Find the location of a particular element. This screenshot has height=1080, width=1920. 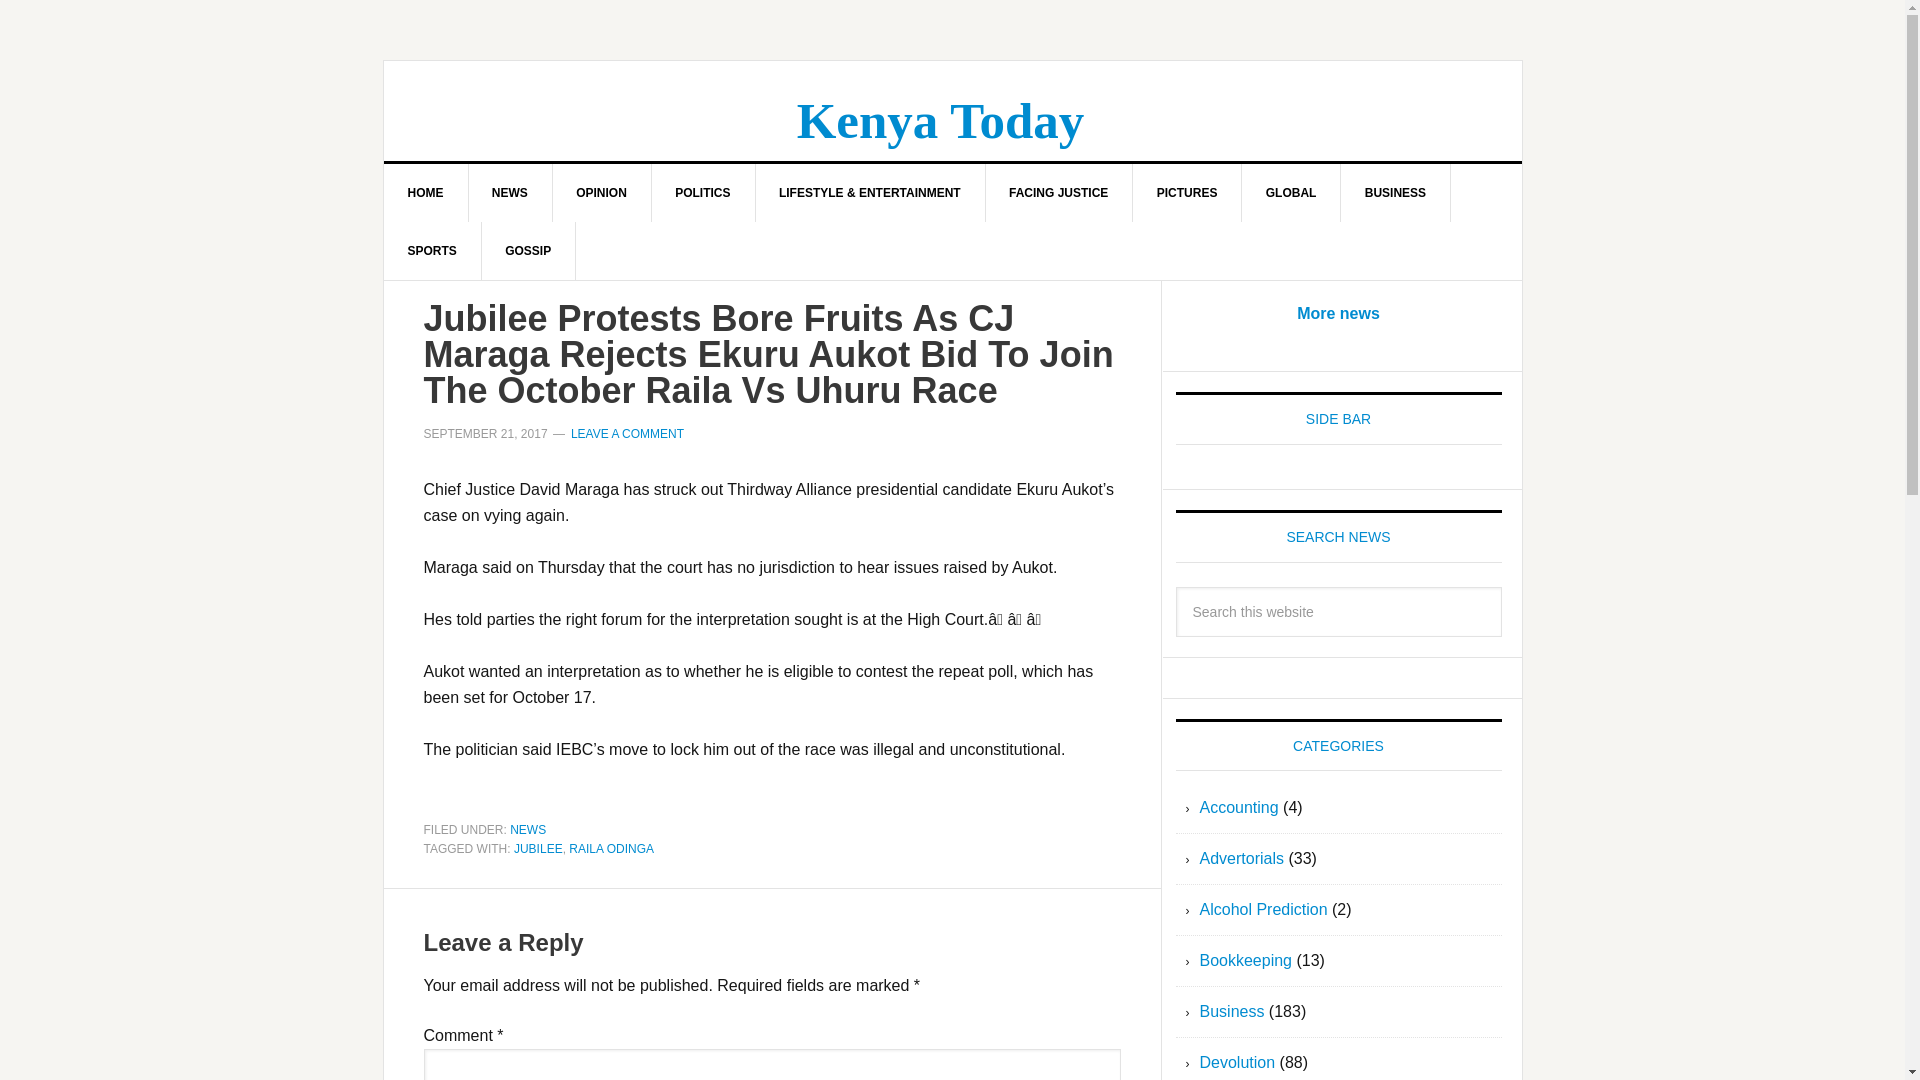

GLOBAL is located at coordinates (1292, 193).